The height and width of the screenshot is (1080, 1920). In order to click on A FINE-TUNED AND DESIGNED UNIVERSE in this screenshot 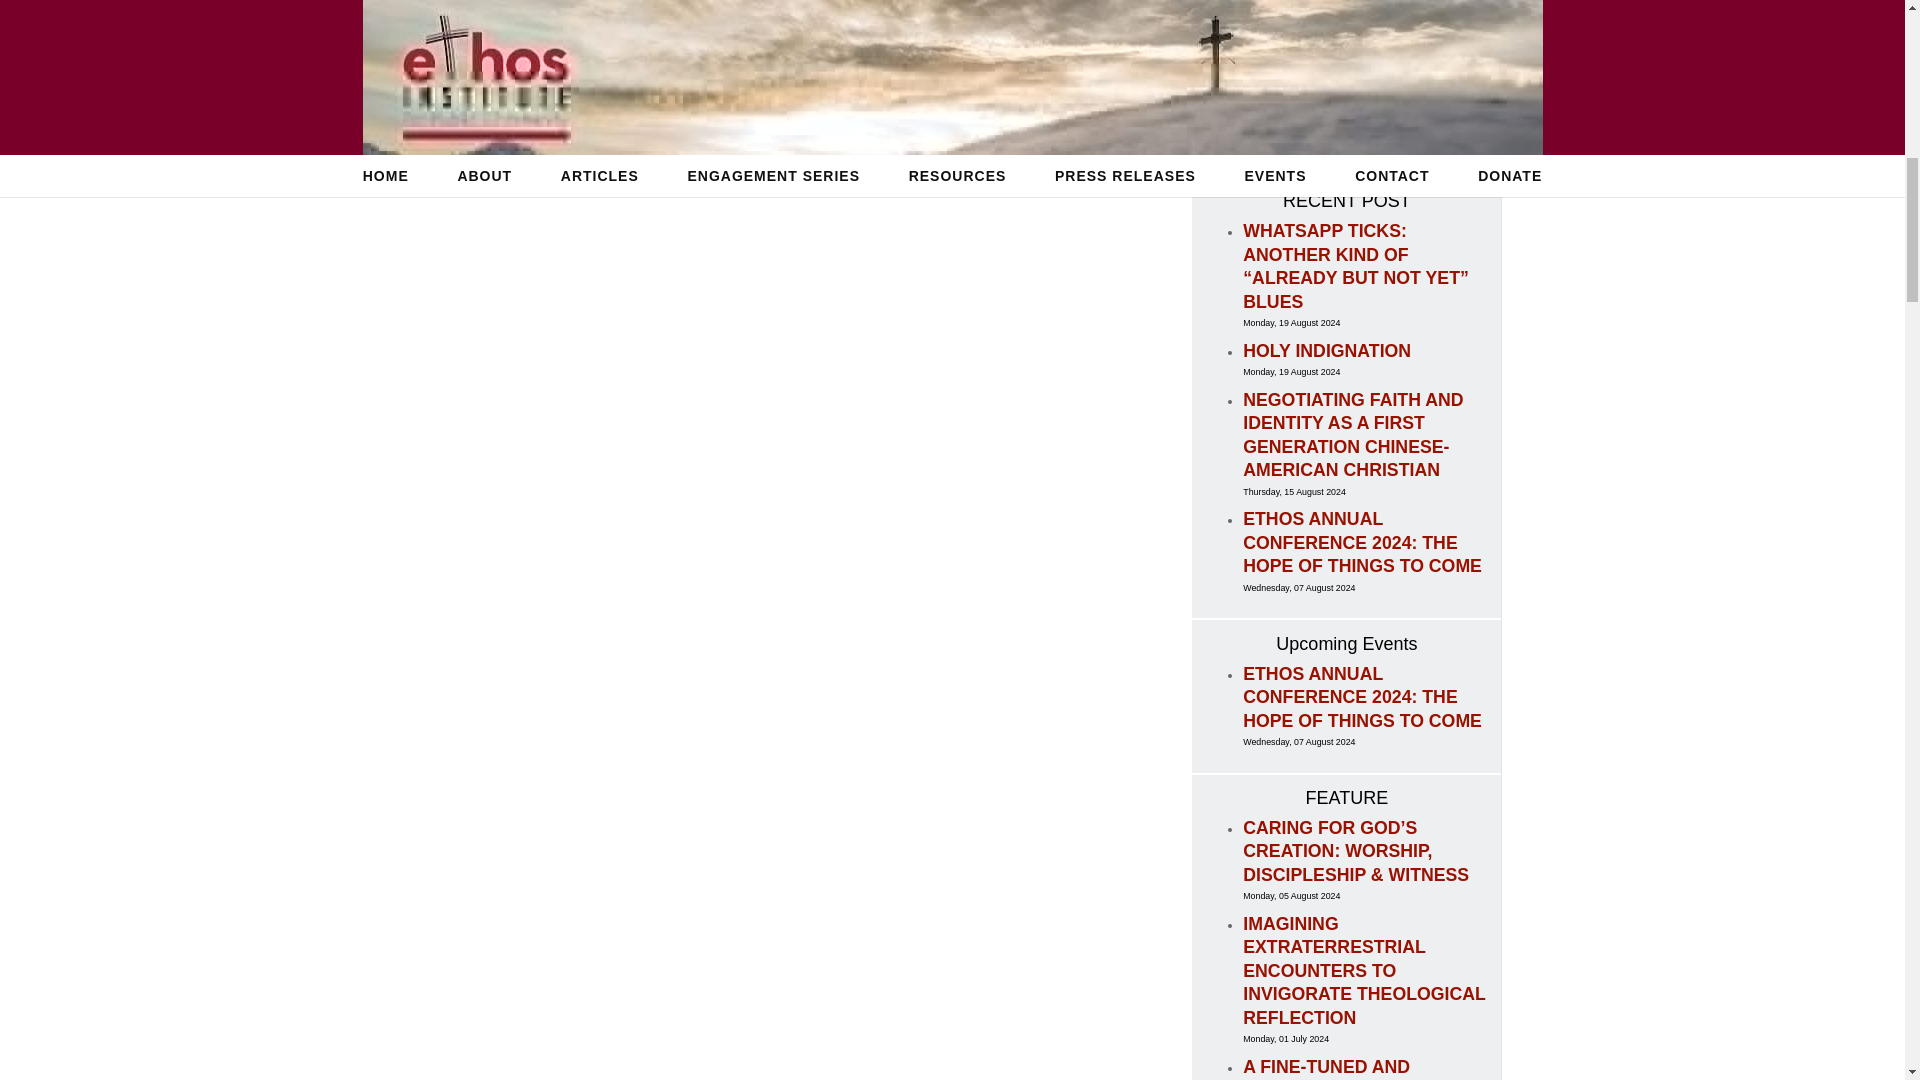, I will do `click(1336, 1068)`.